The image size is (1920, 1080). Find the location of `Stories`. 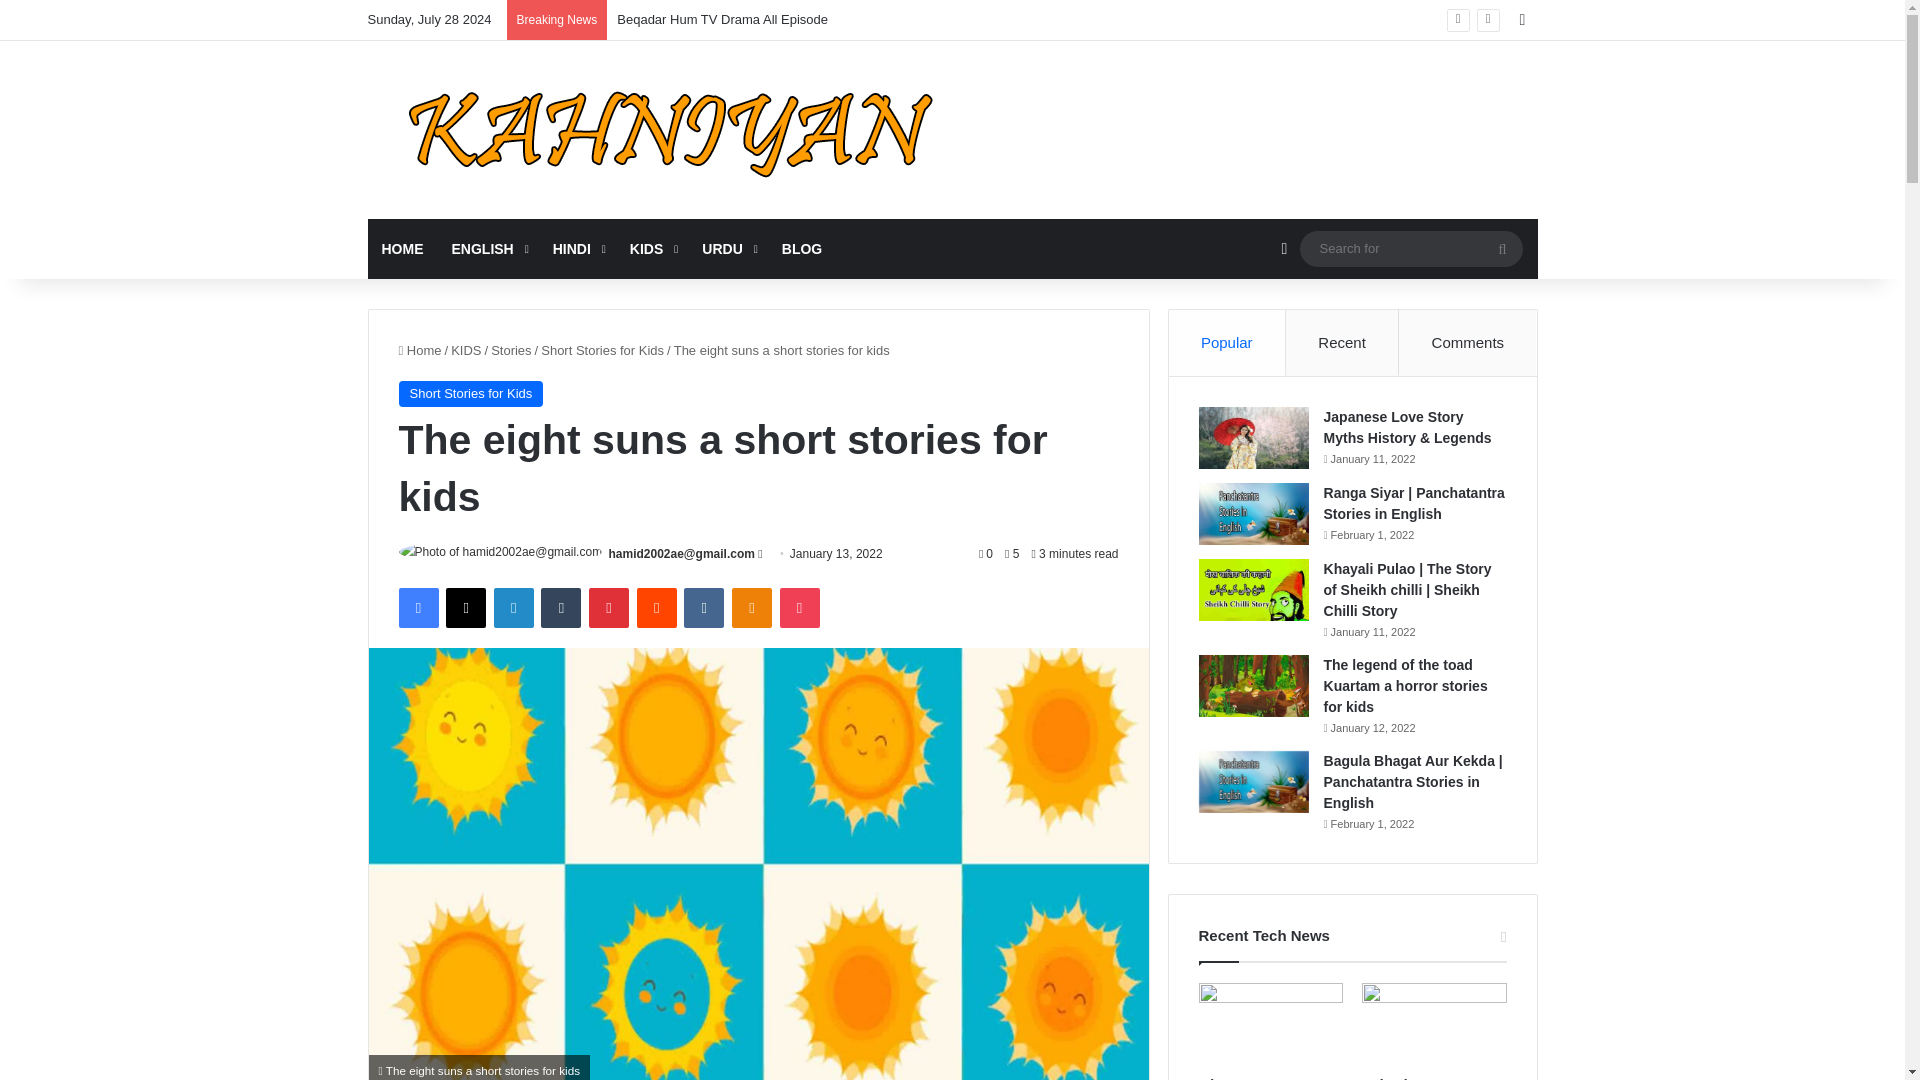

Stories is located at coordinates (511, 350).